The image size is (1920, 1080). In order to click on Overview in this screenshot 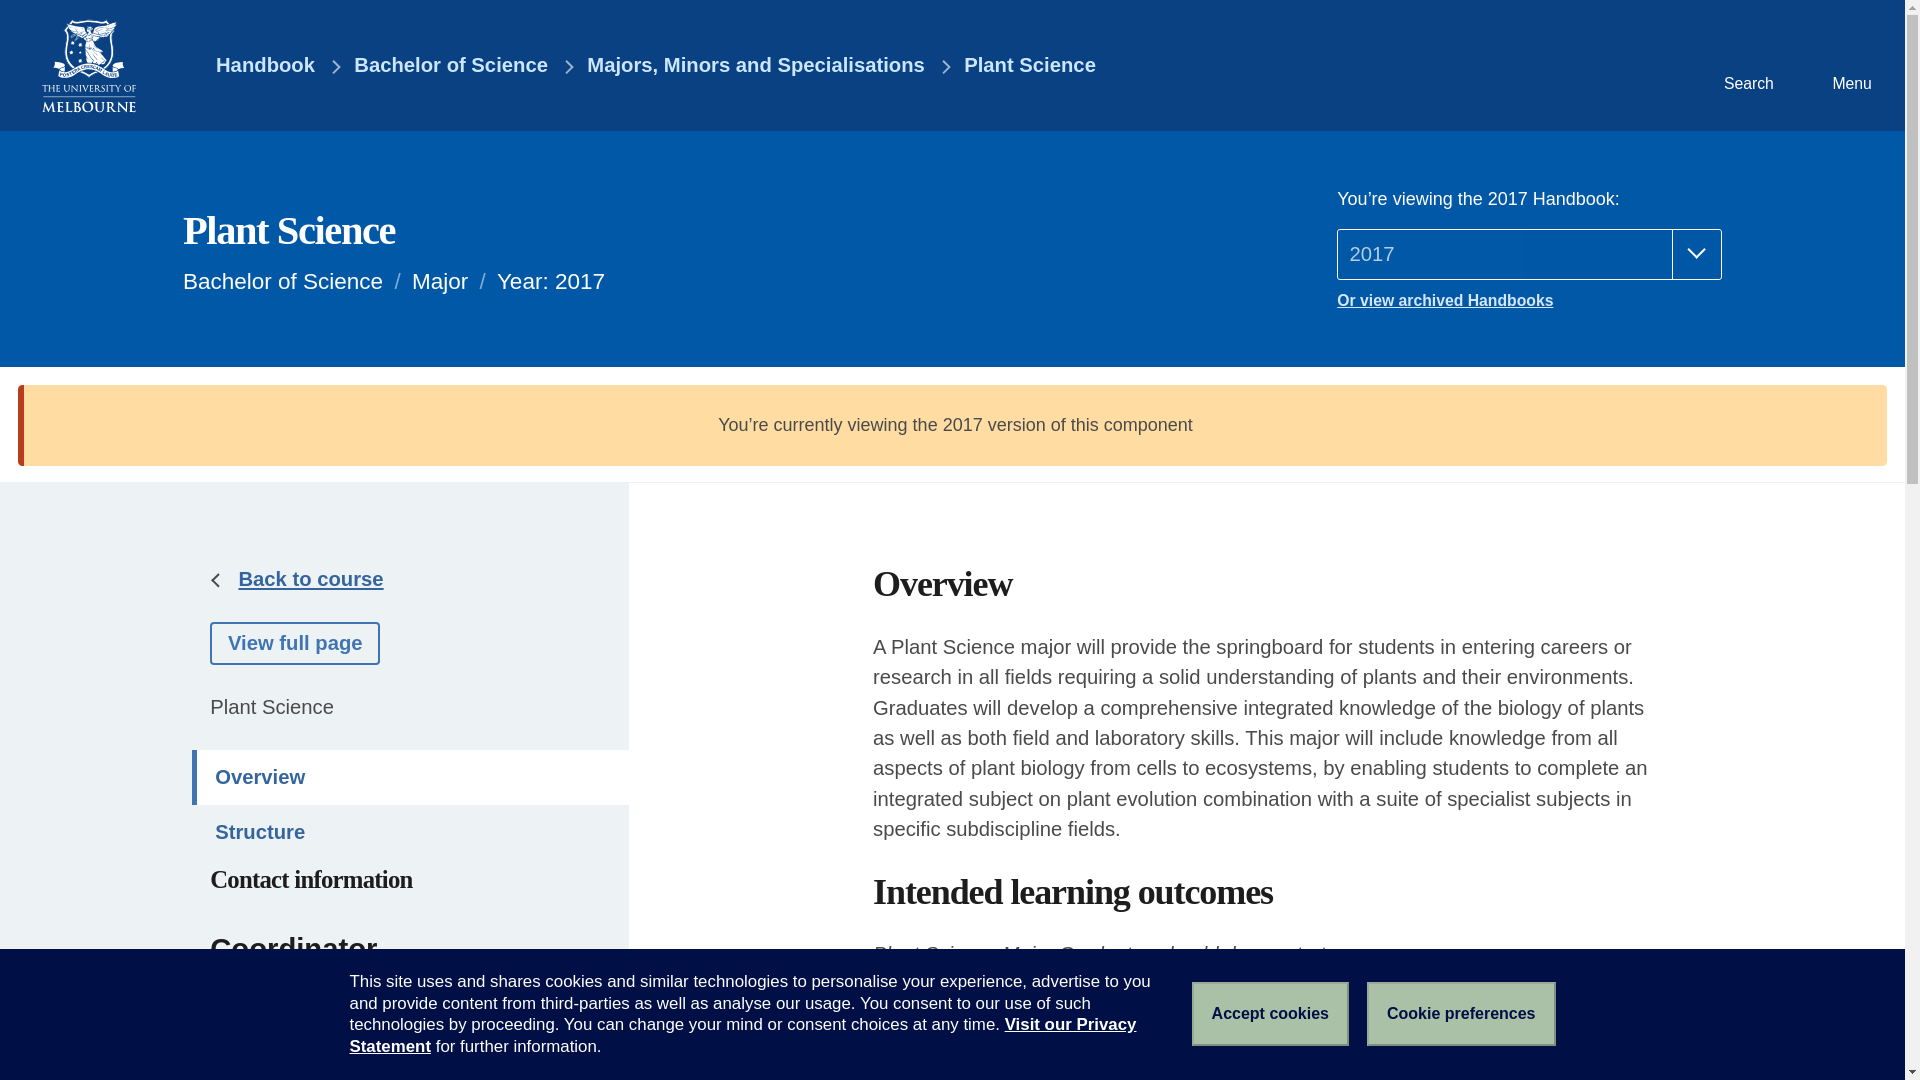, I will do `click(410, 776)`.